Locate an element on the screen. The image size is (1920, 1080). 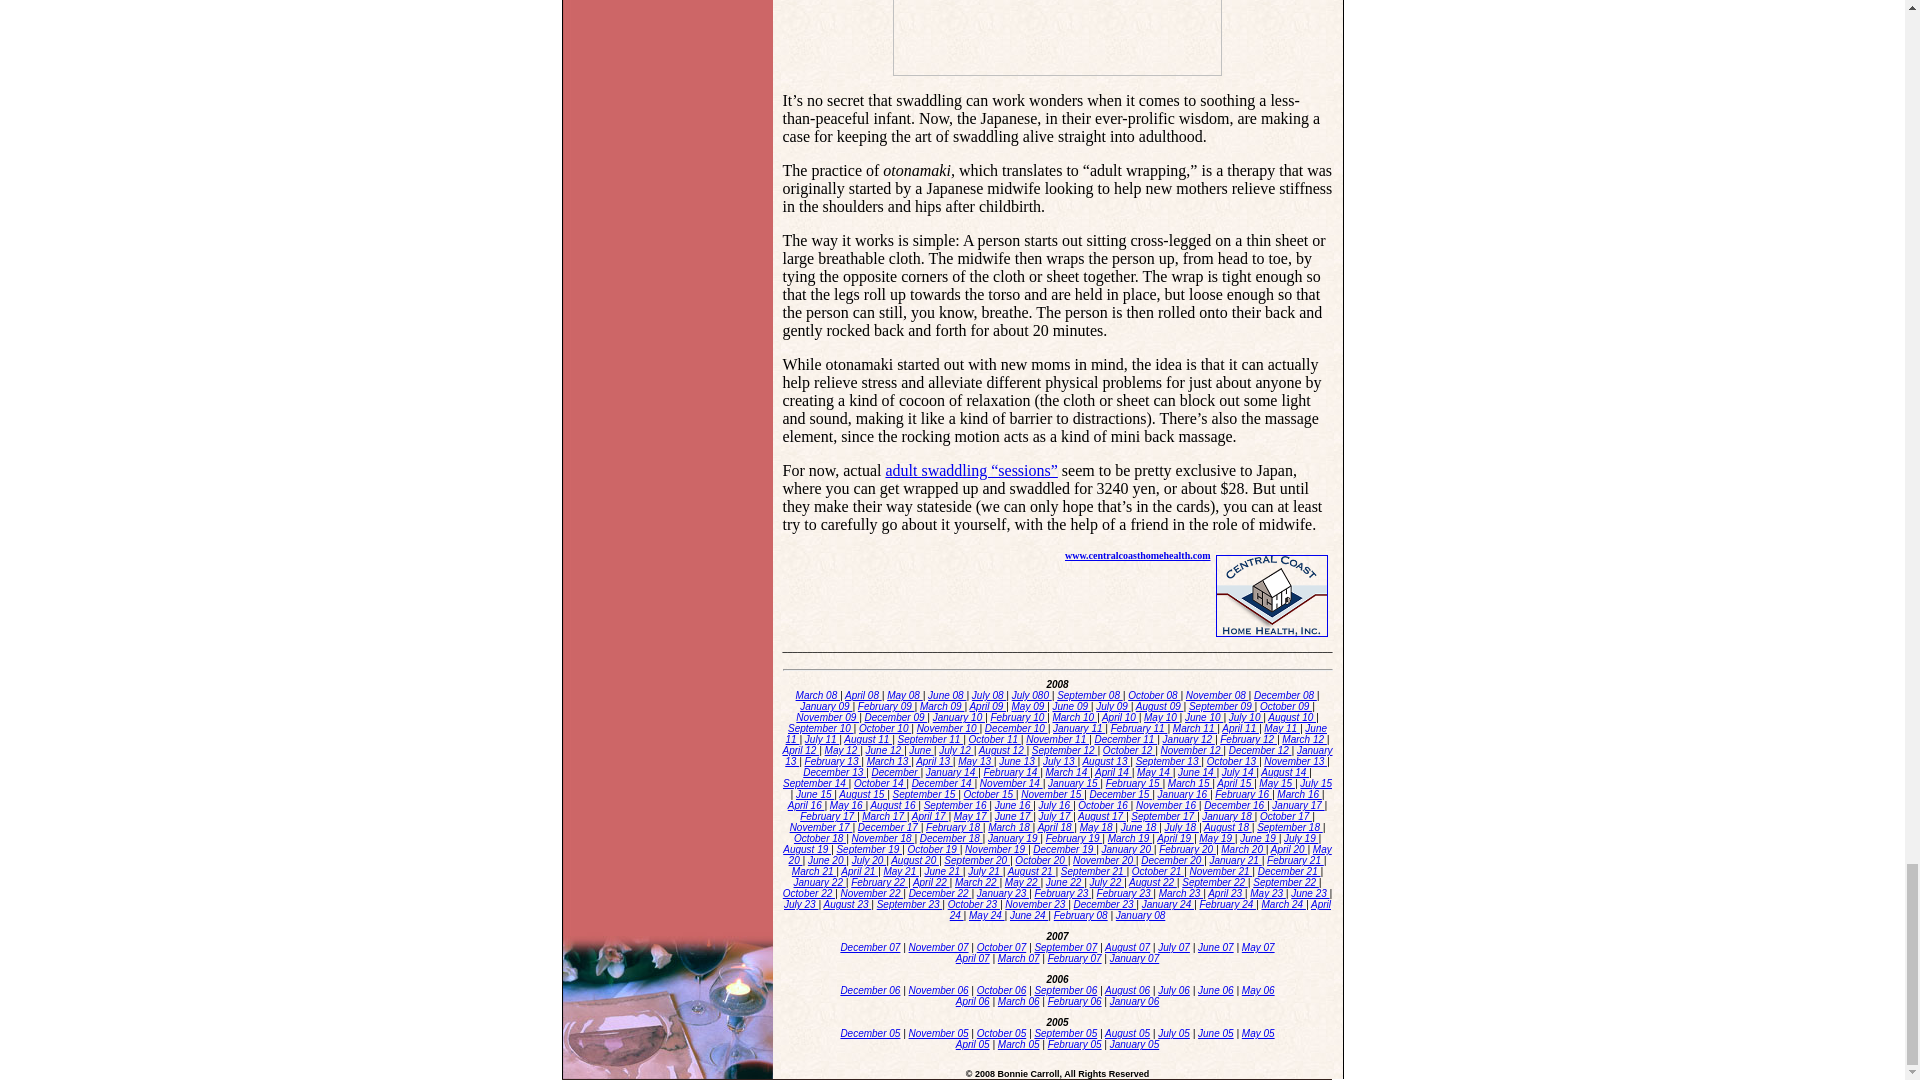
November 08 is located at coordinates (1218, 695).